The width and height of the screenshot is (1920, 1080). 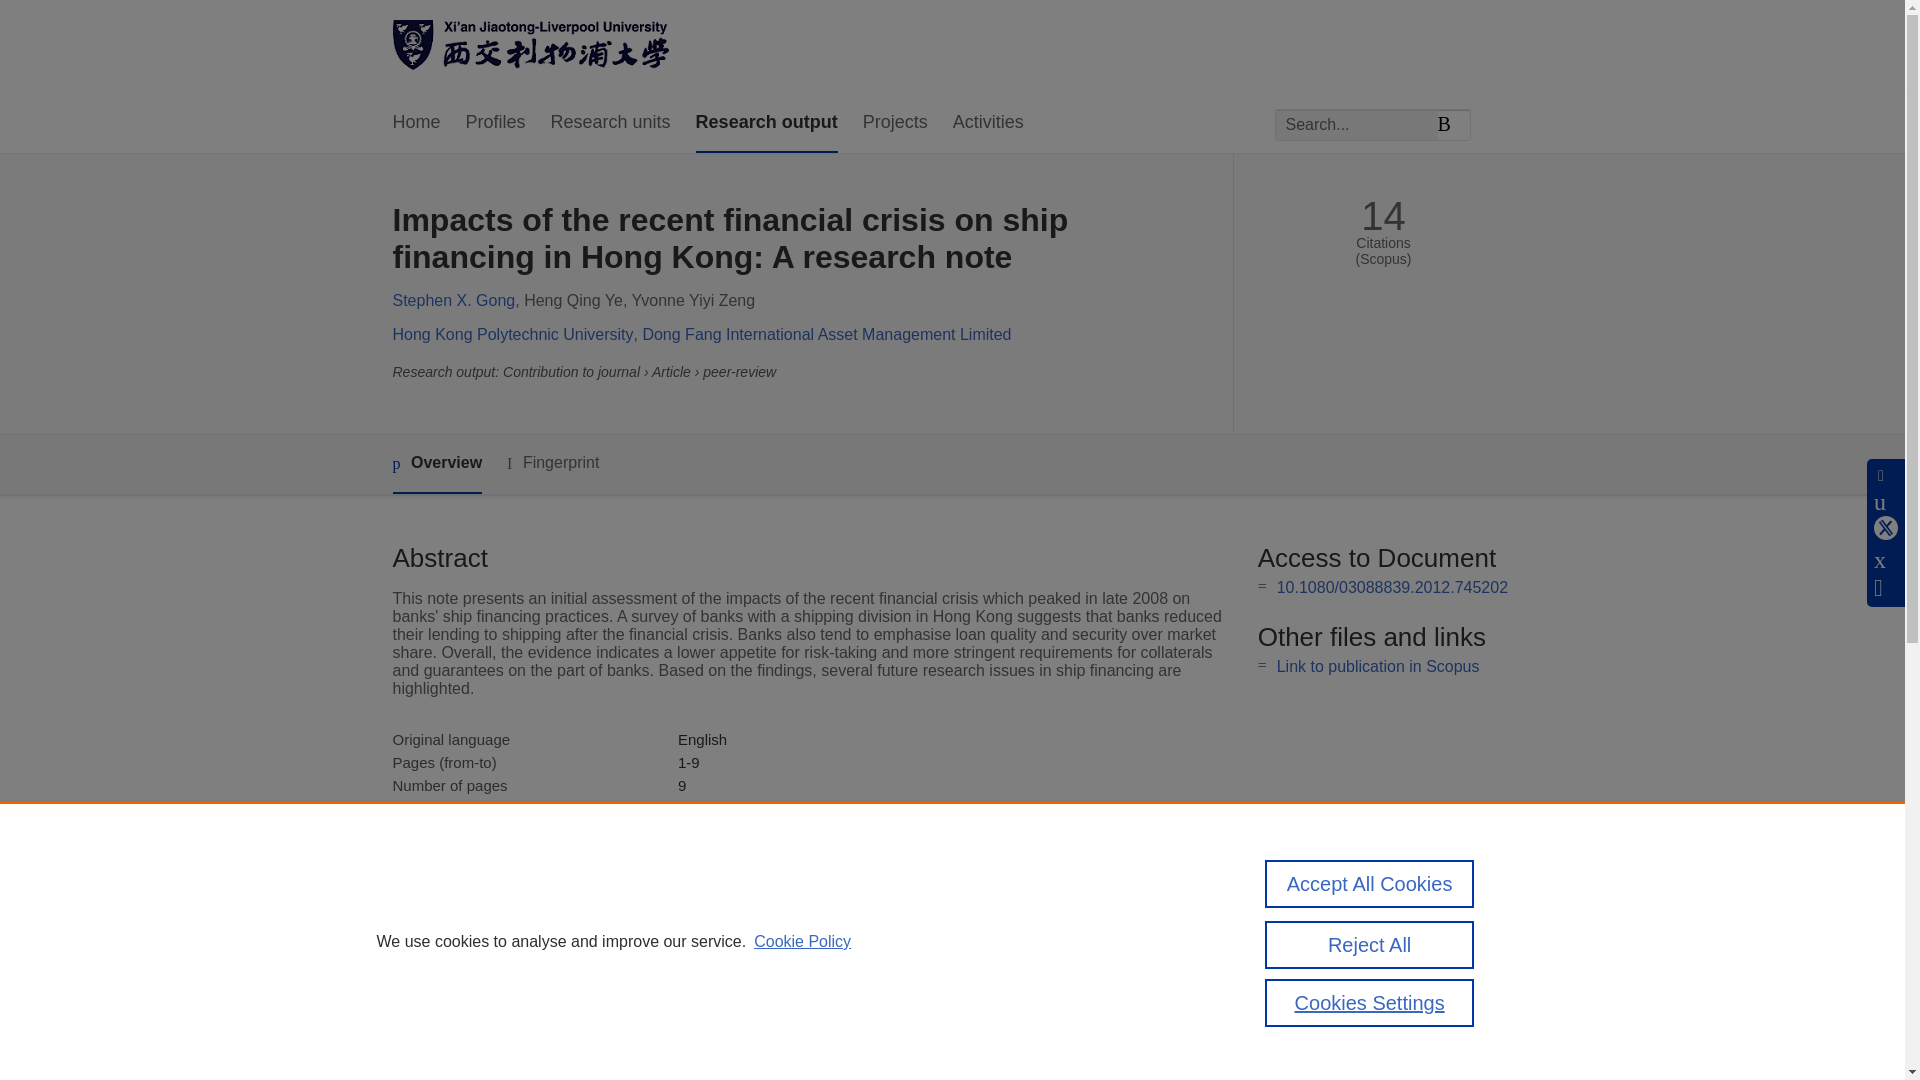 I want to click on Xi'an Jiaotong-Liverpool University Home, so click(x=530, y=47).